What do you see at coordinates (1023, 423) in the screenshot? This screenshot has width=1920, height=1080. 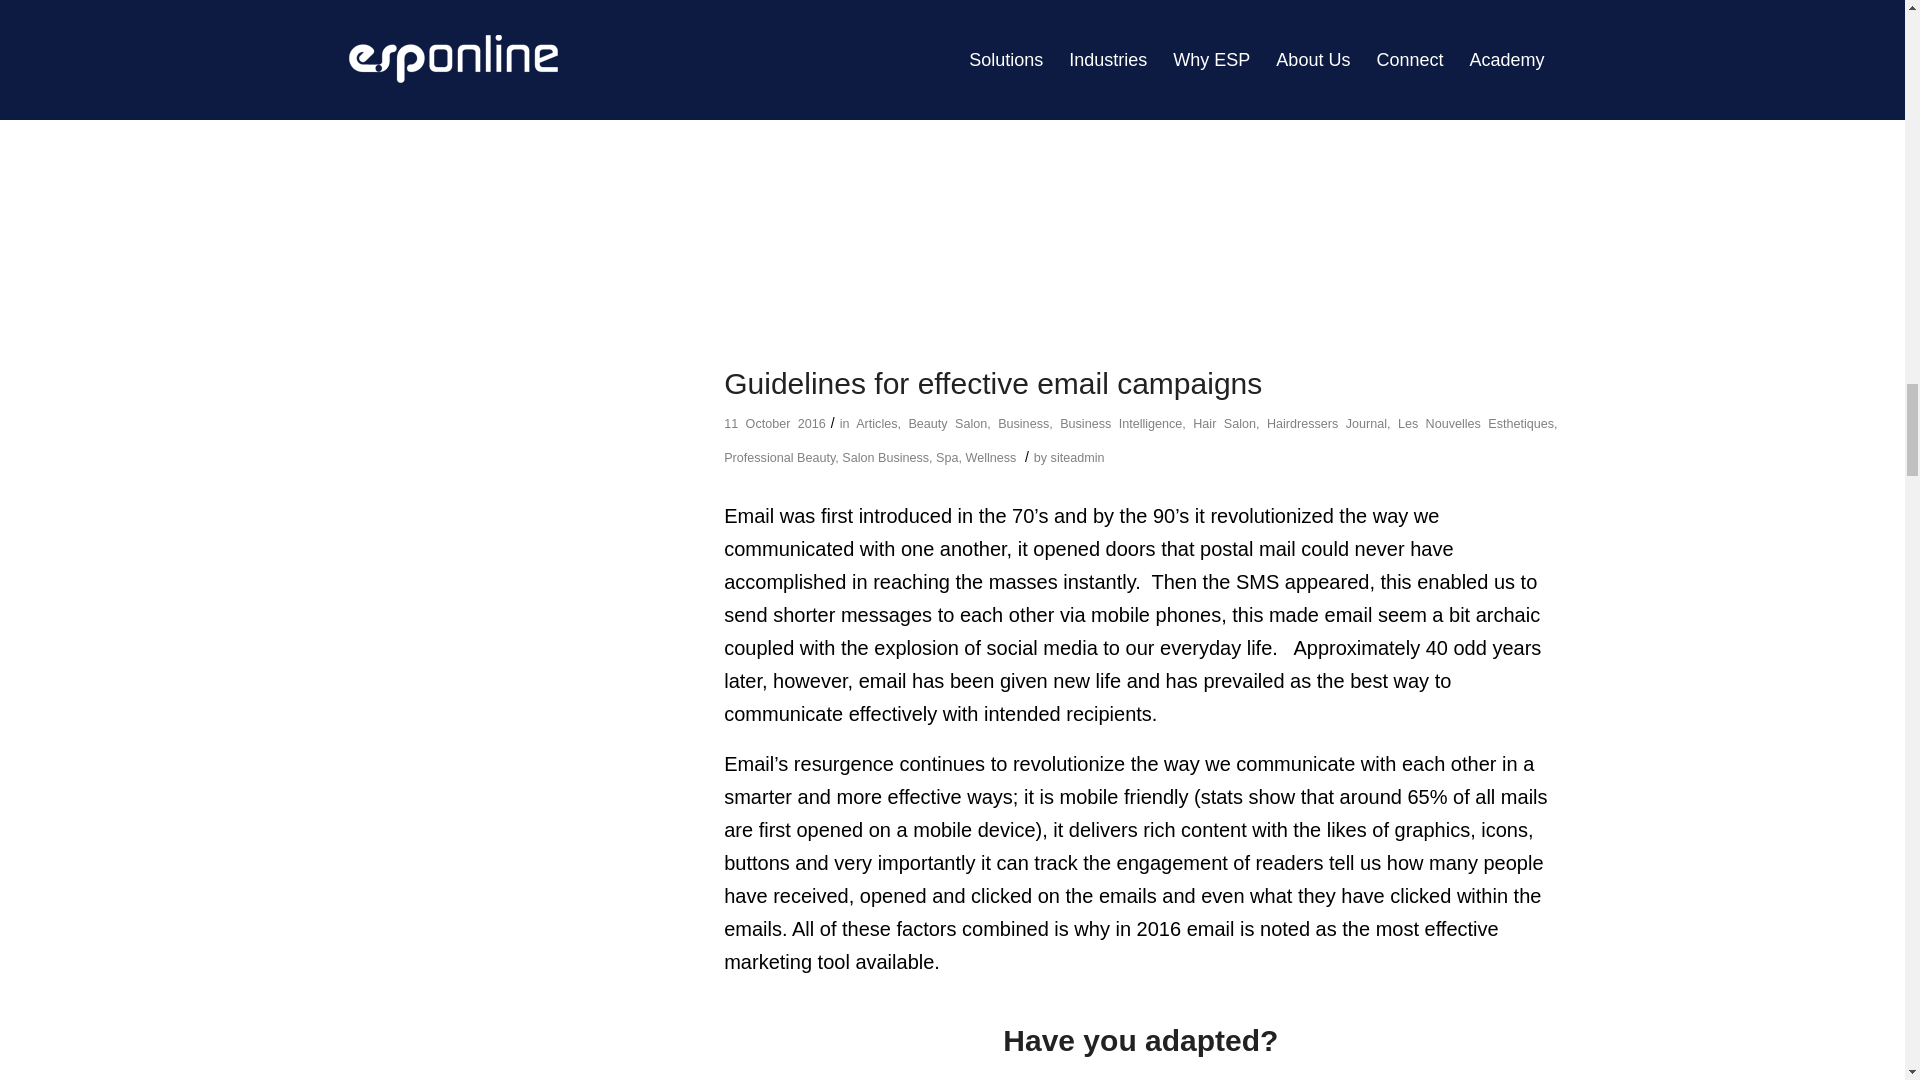 I see `Business` at bounding box center [1023, 423].